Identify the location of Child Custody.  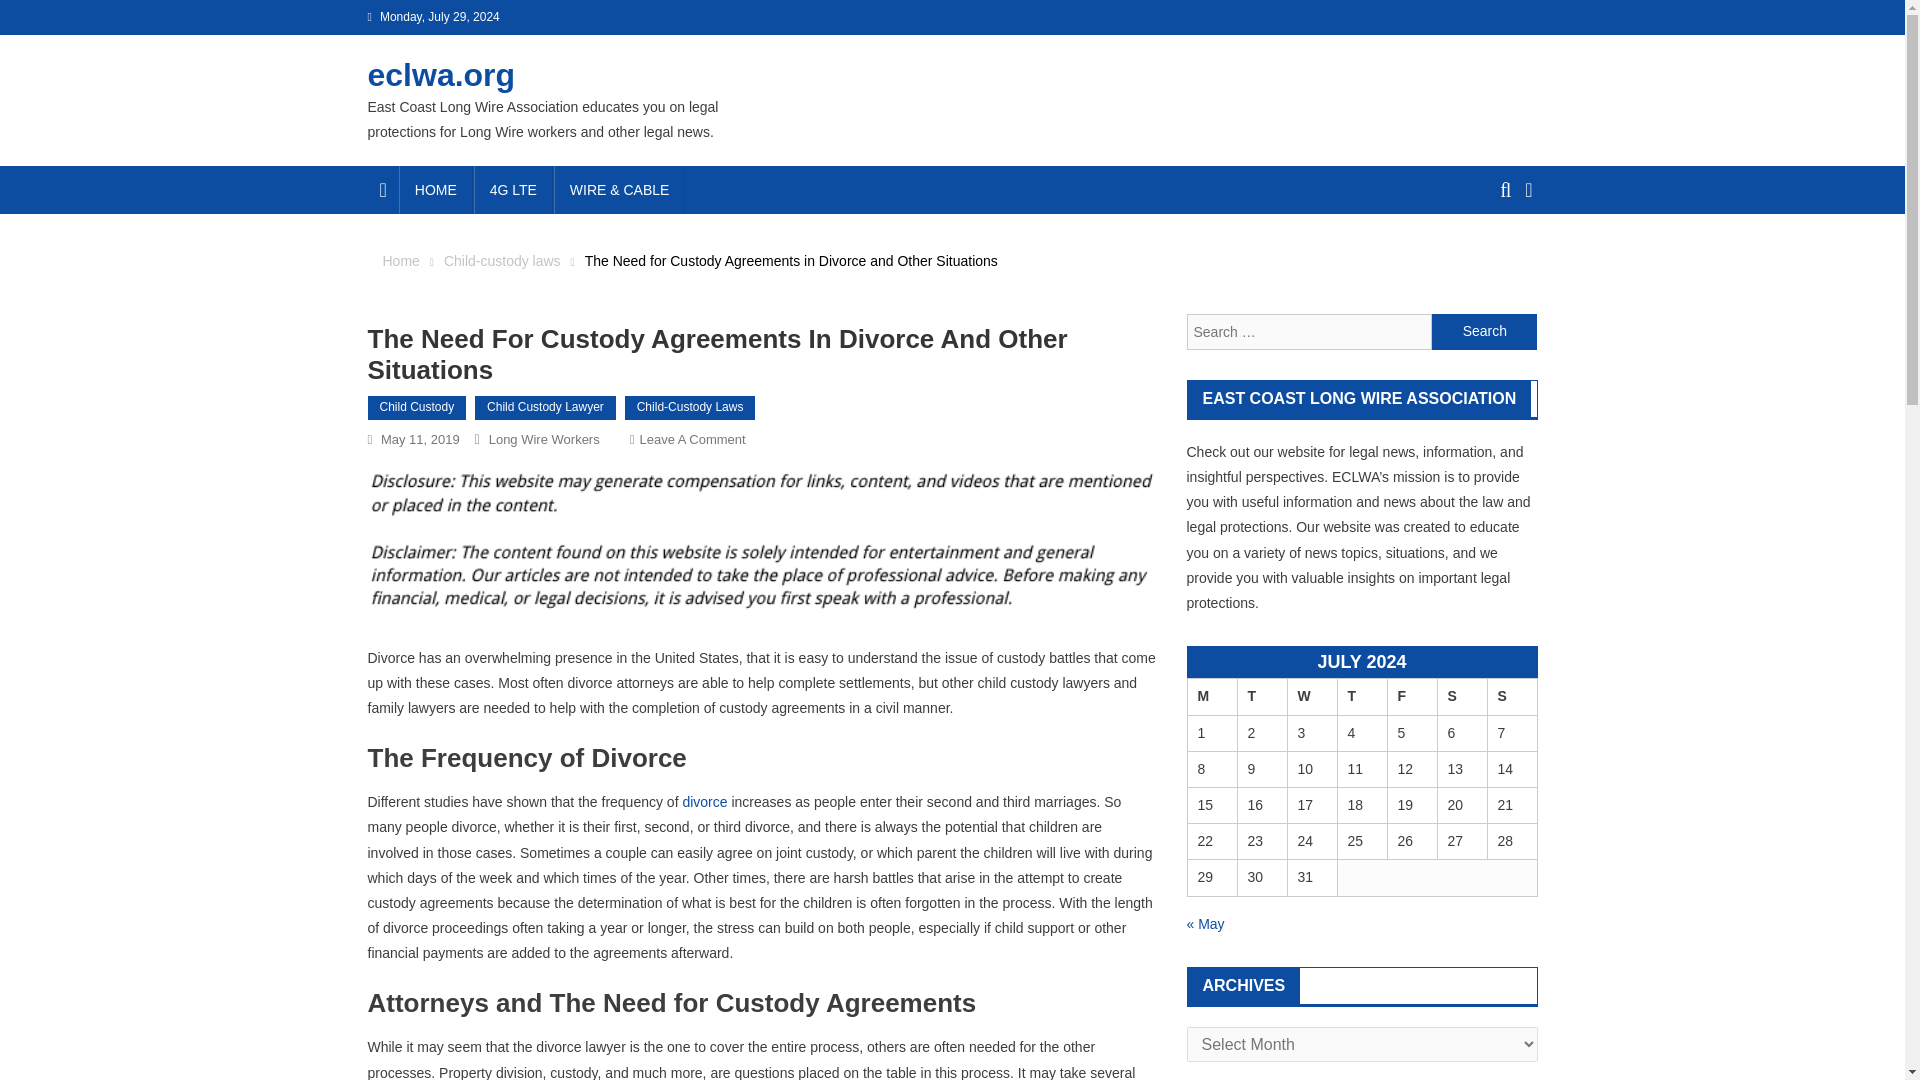
(417, 408).